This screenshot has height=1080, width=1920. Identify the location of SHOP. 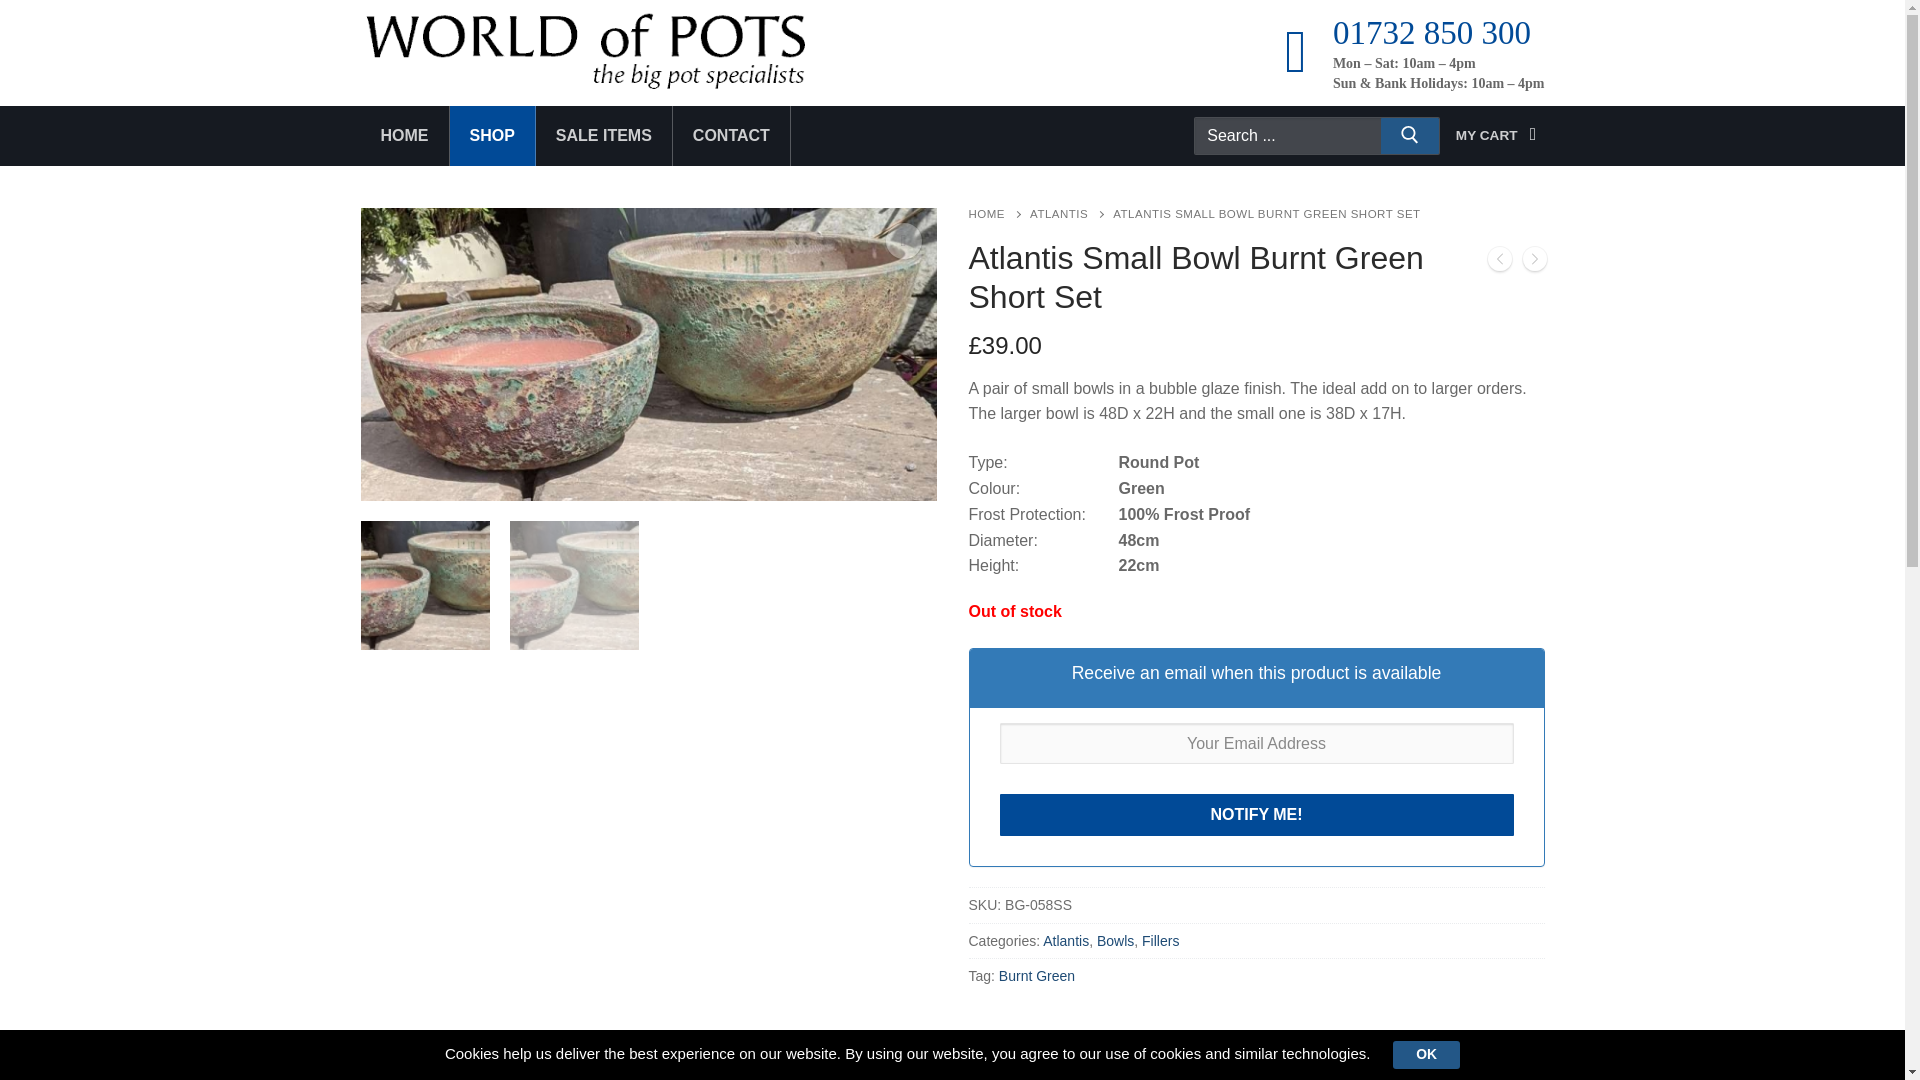
(492, 136).